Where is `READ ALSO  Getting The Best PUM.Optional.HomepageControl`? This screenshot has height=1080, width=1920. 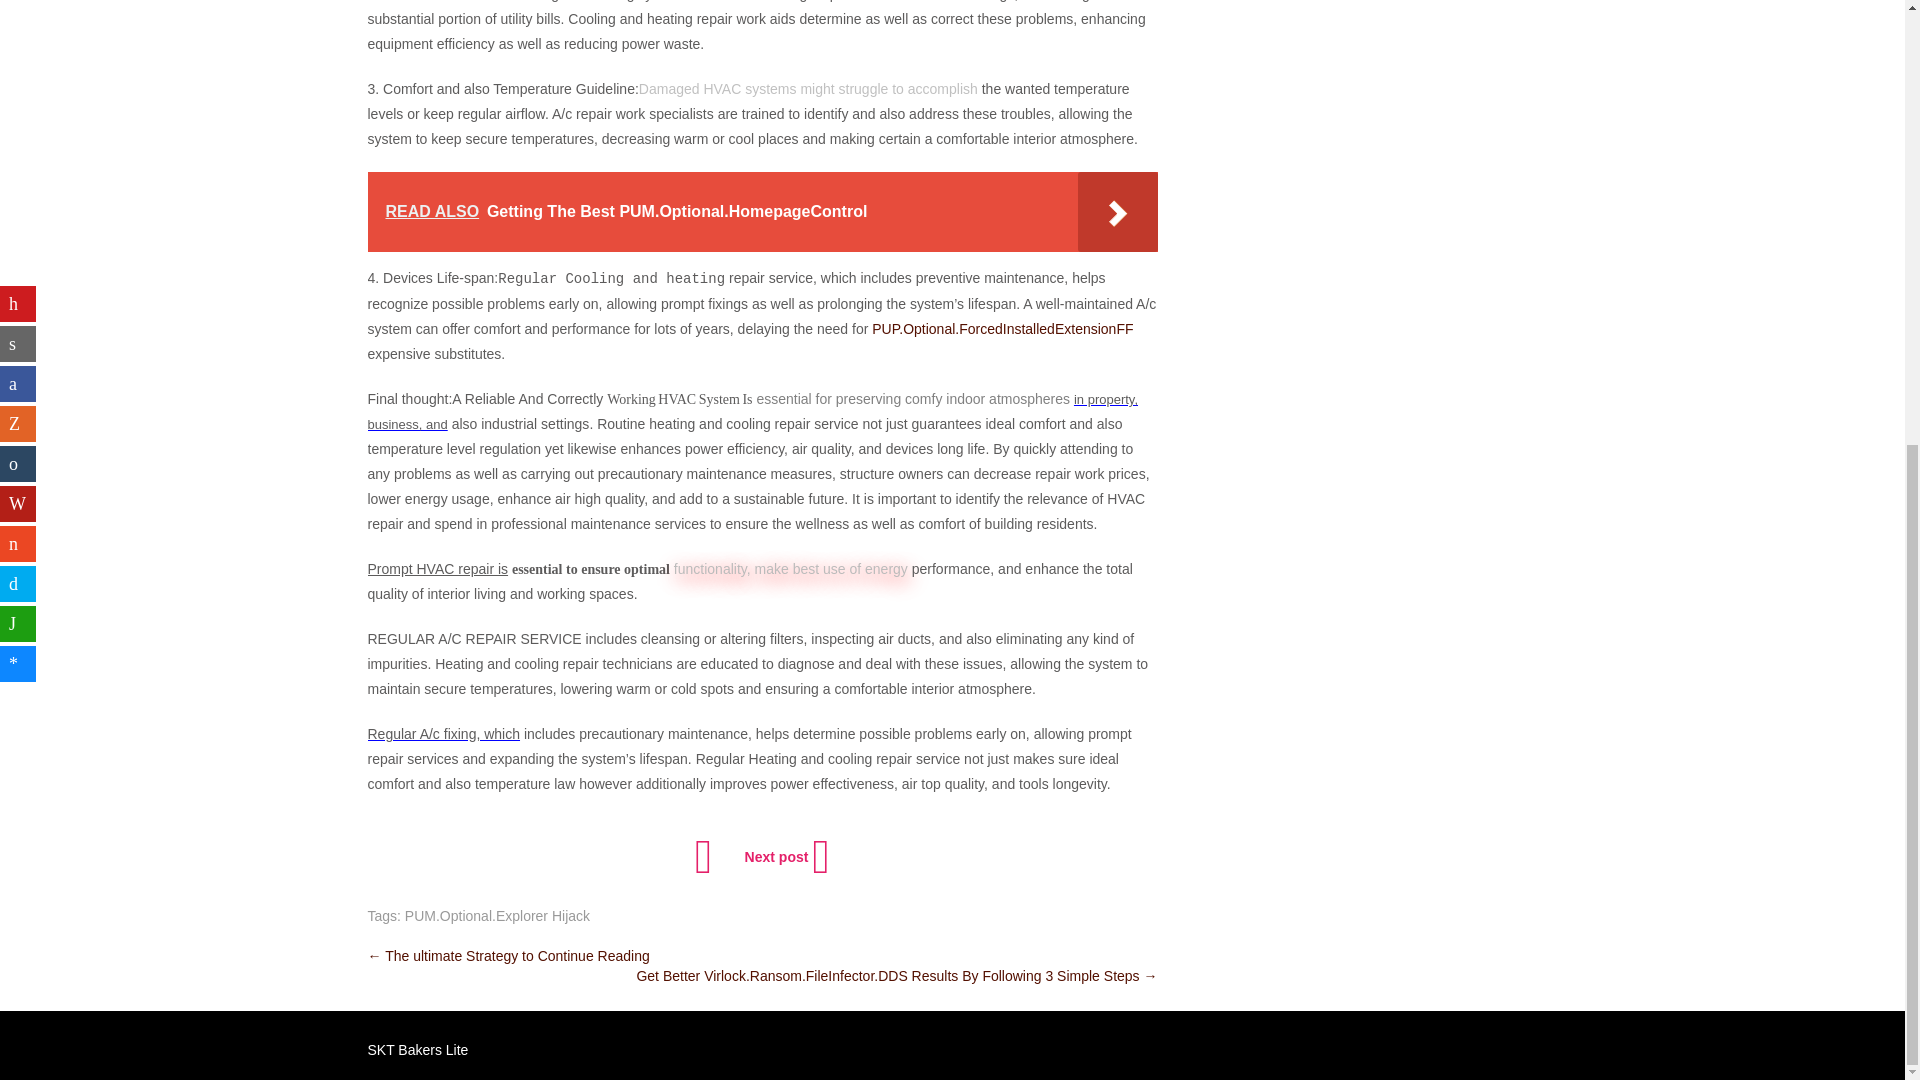 READ ALSO  Getting The Best PUM.Optional.HomepageControl is located at coordinates (762, 211).